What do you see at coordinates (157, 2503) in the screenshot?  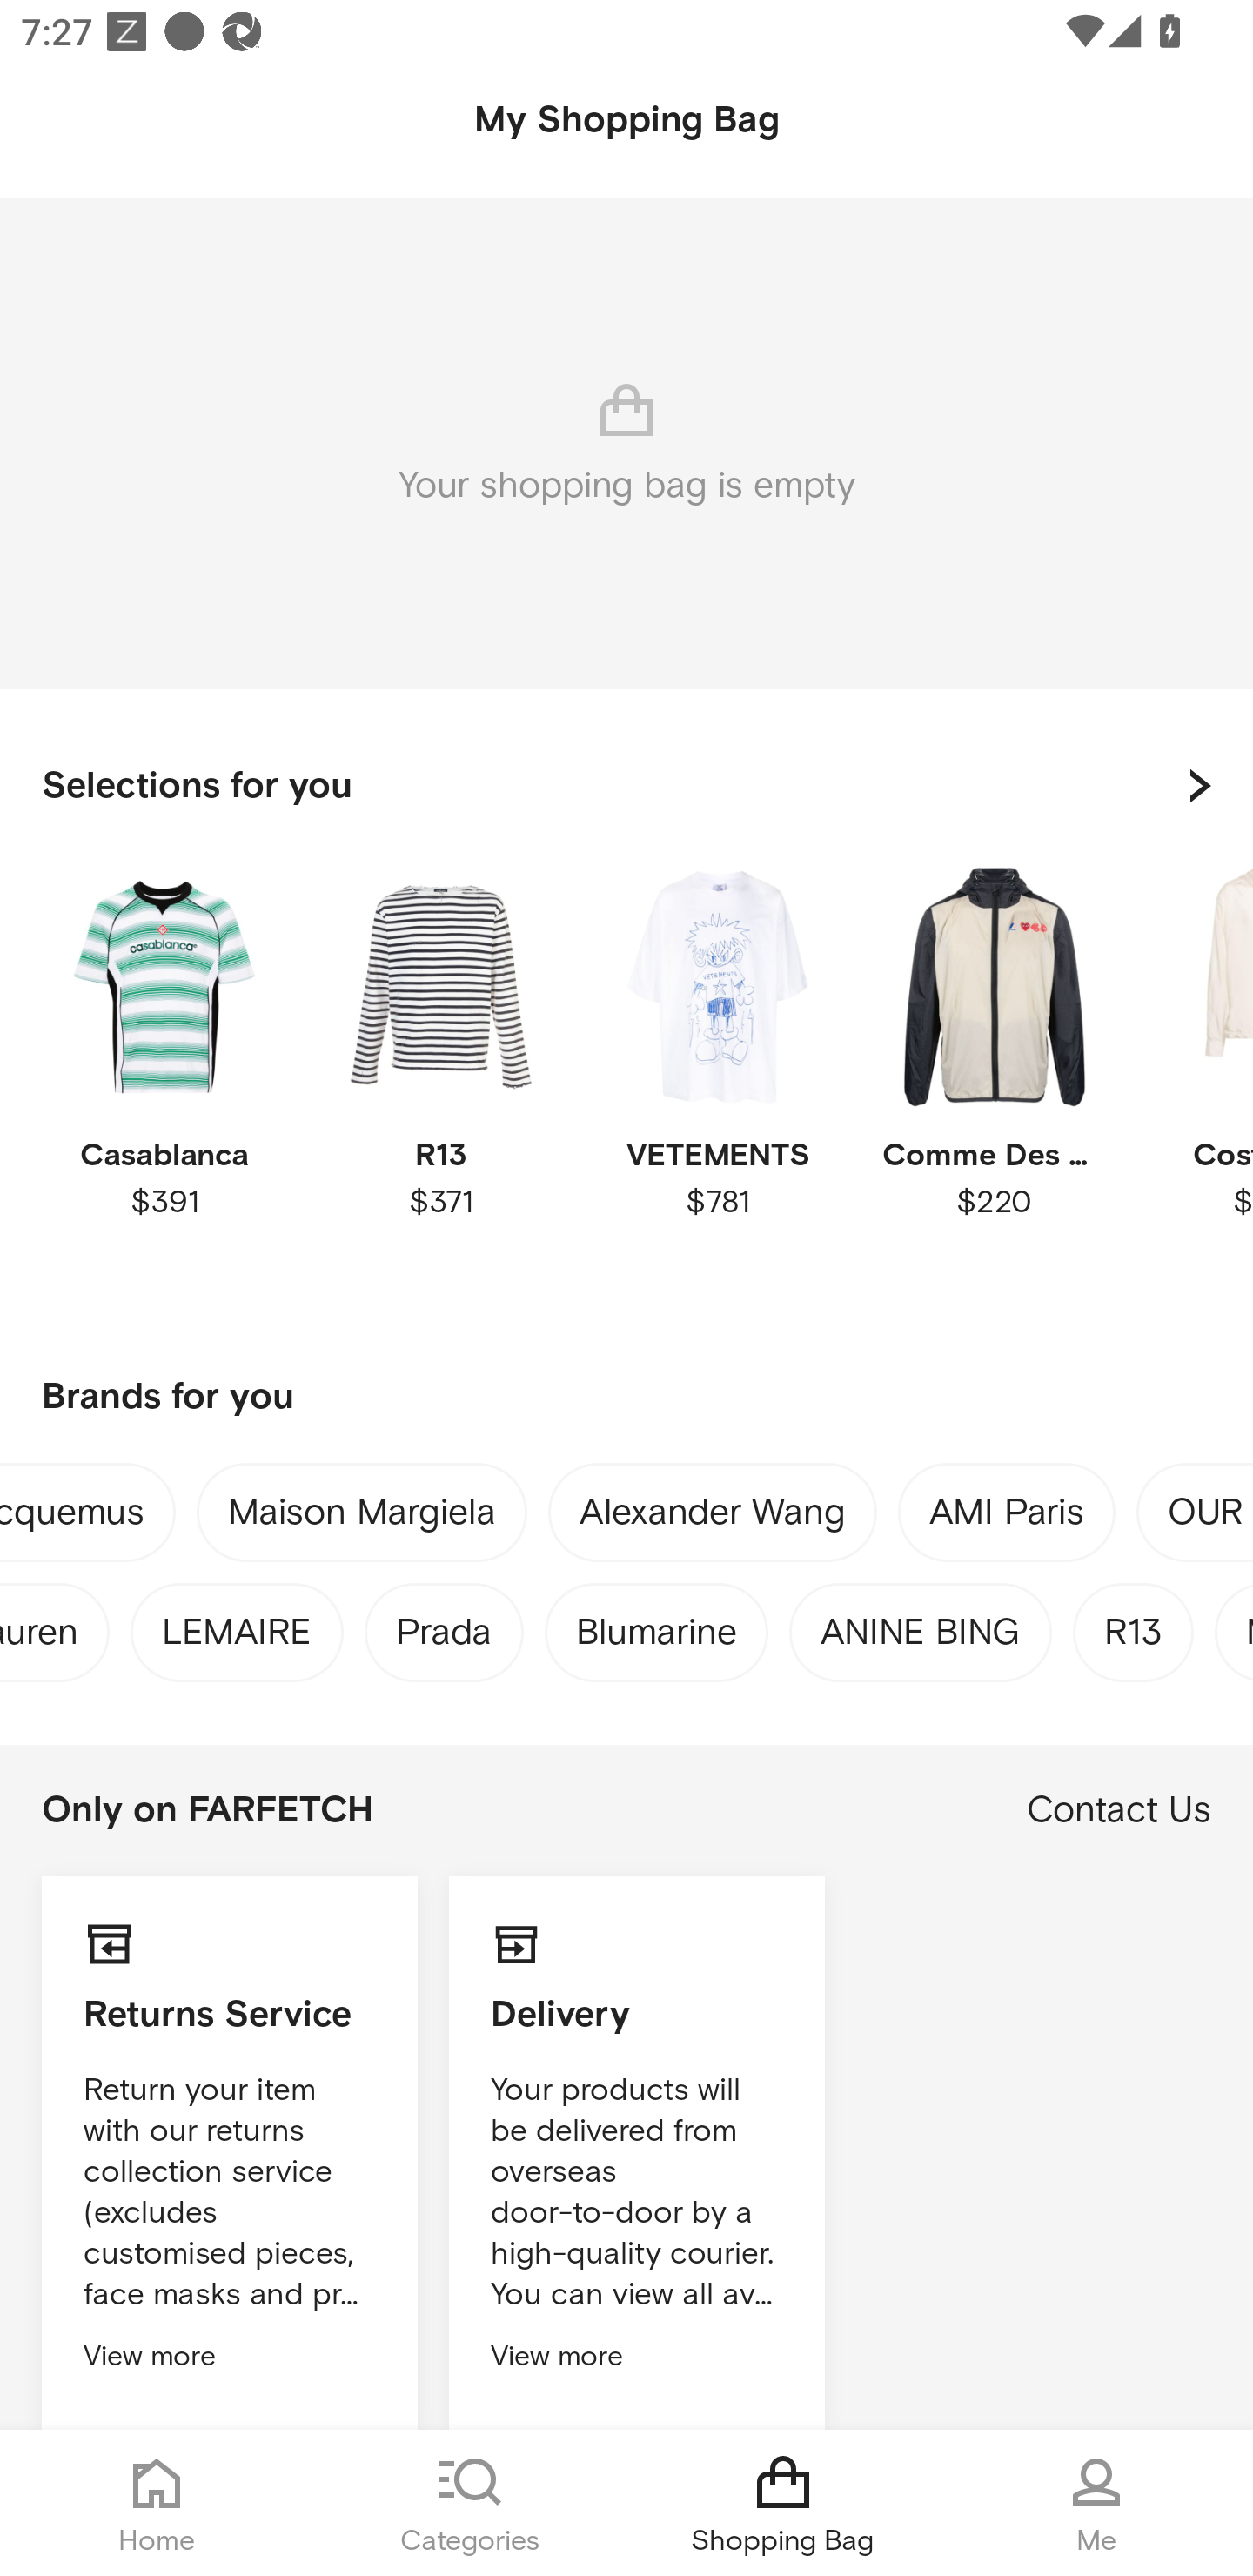 I see `Home` at bounding box center [157, 2503].